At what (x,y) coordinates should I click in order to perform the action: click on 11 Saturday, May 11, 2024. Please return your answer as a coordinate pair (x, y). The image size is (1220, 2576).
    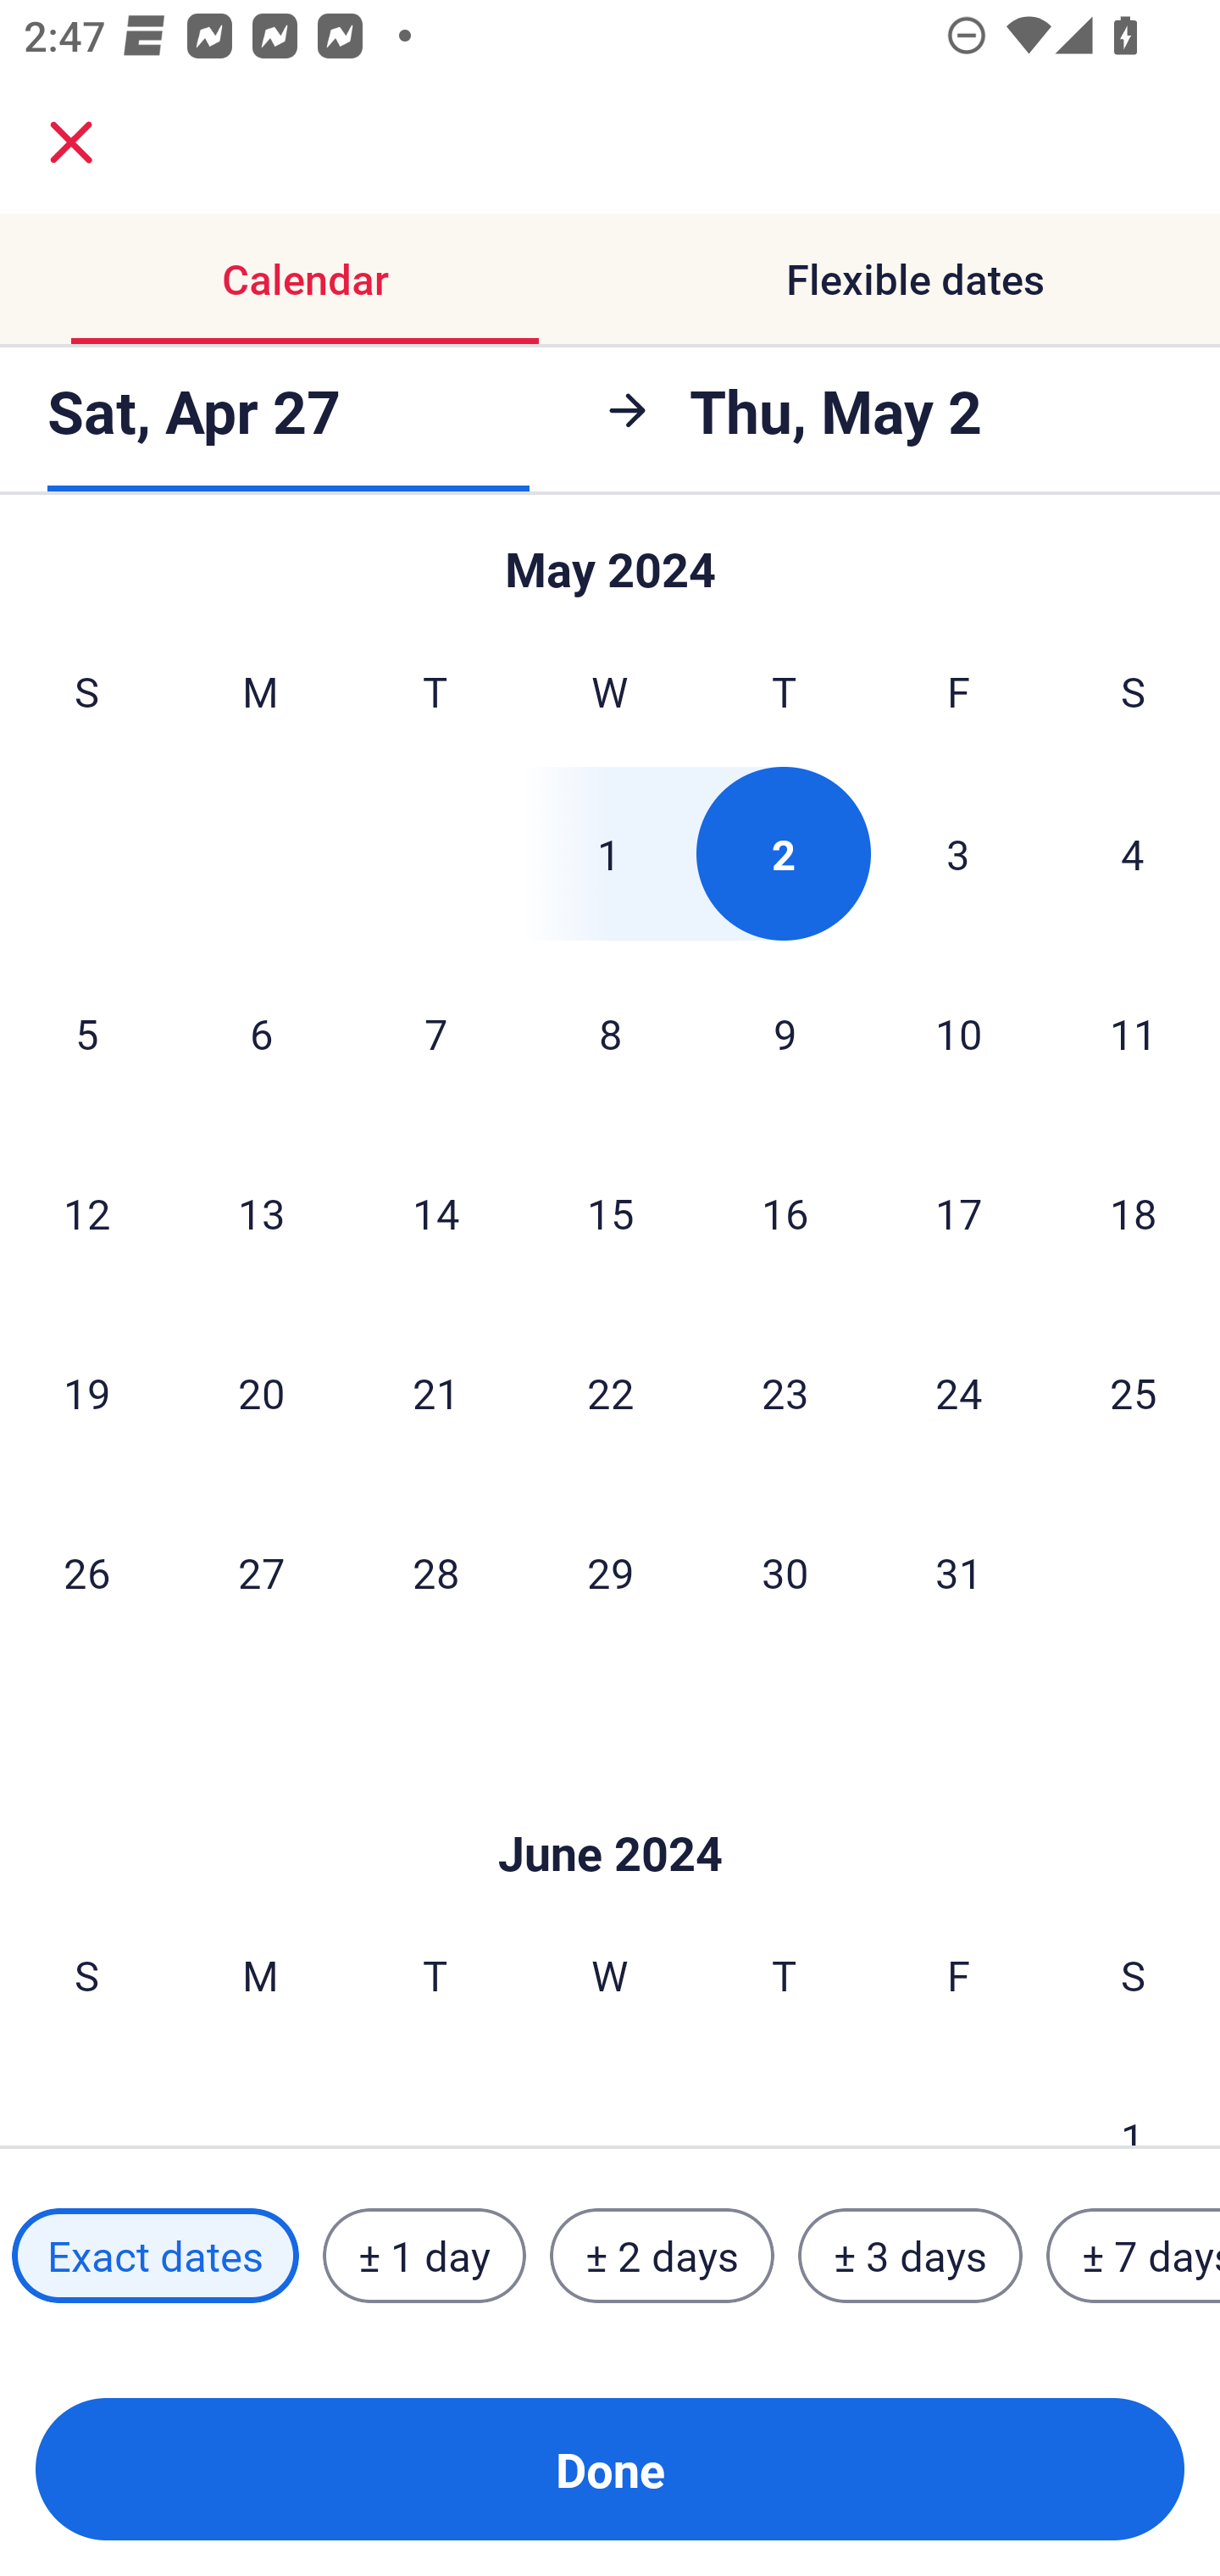
    Looking at the image, I should click on (1134, 1032).